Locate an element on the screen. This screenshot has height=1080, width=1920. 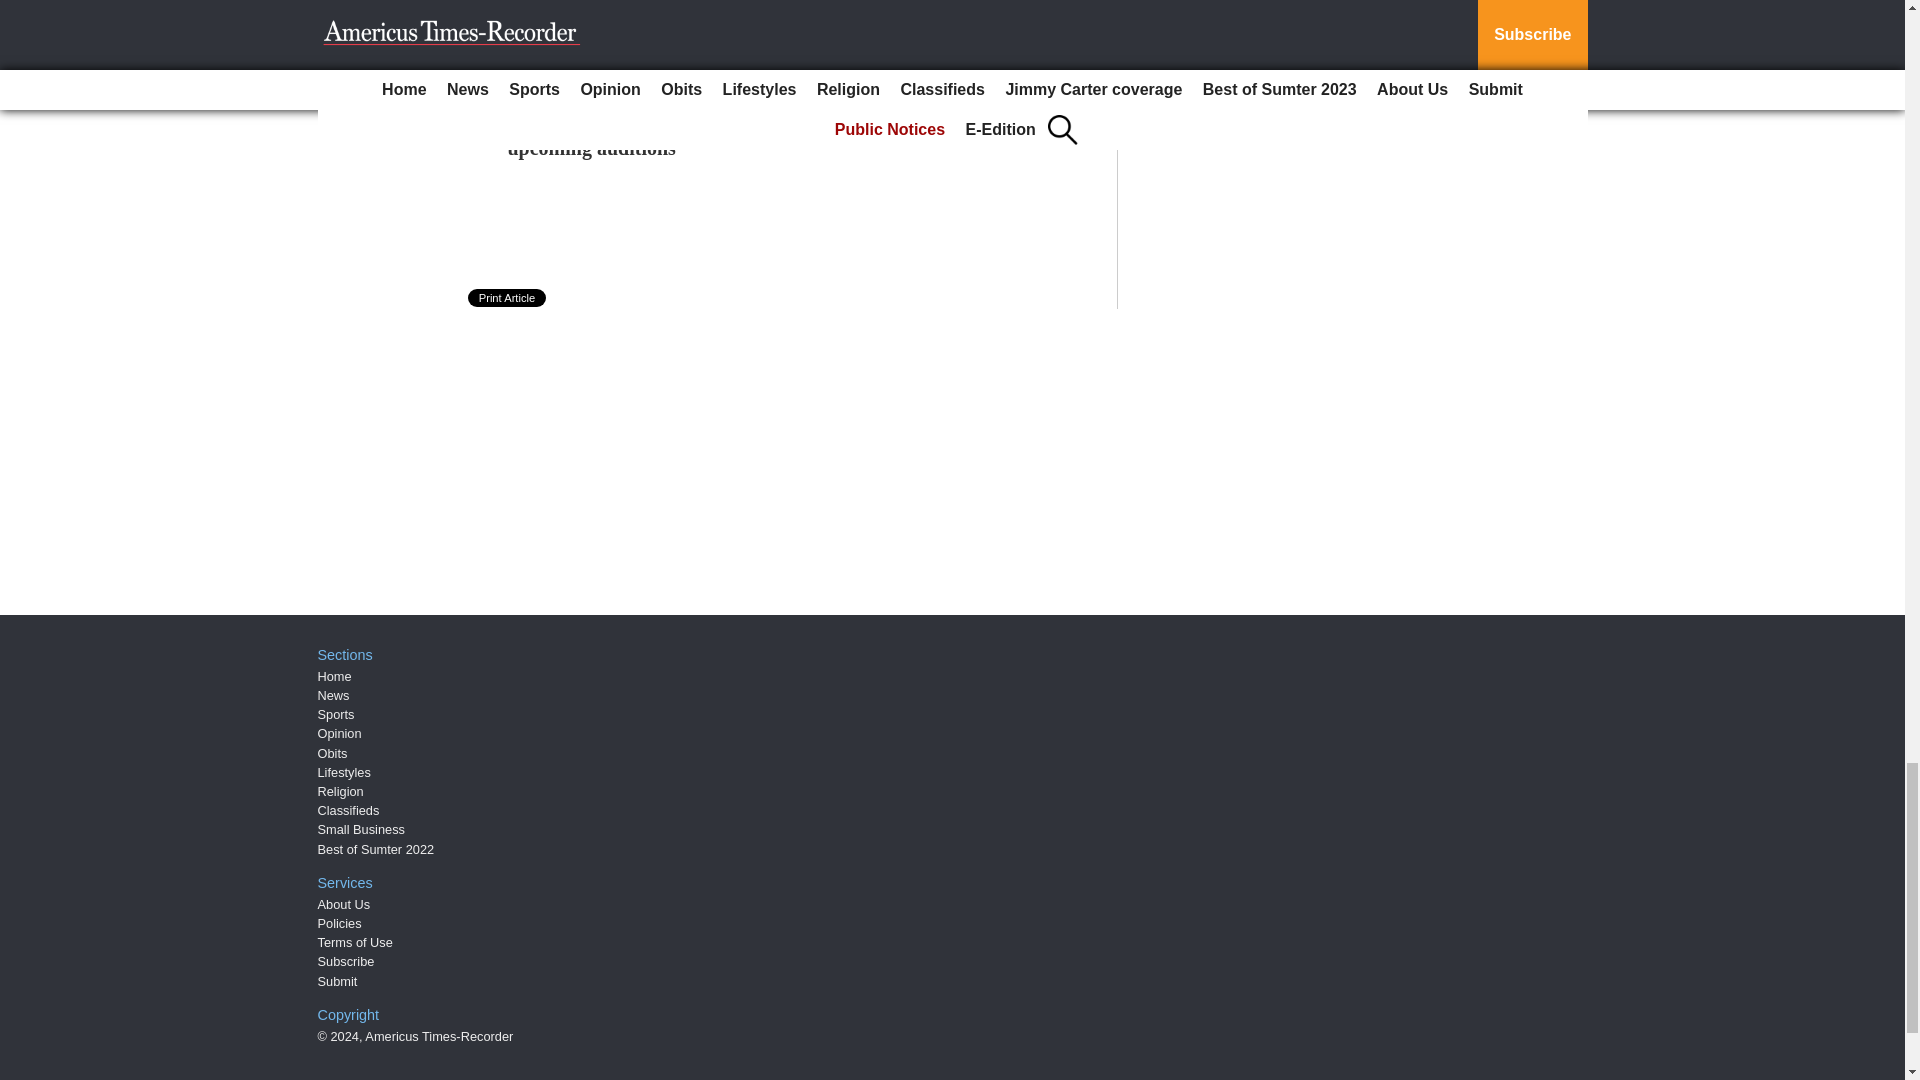
Opinion is located at coordinates (340, 732).